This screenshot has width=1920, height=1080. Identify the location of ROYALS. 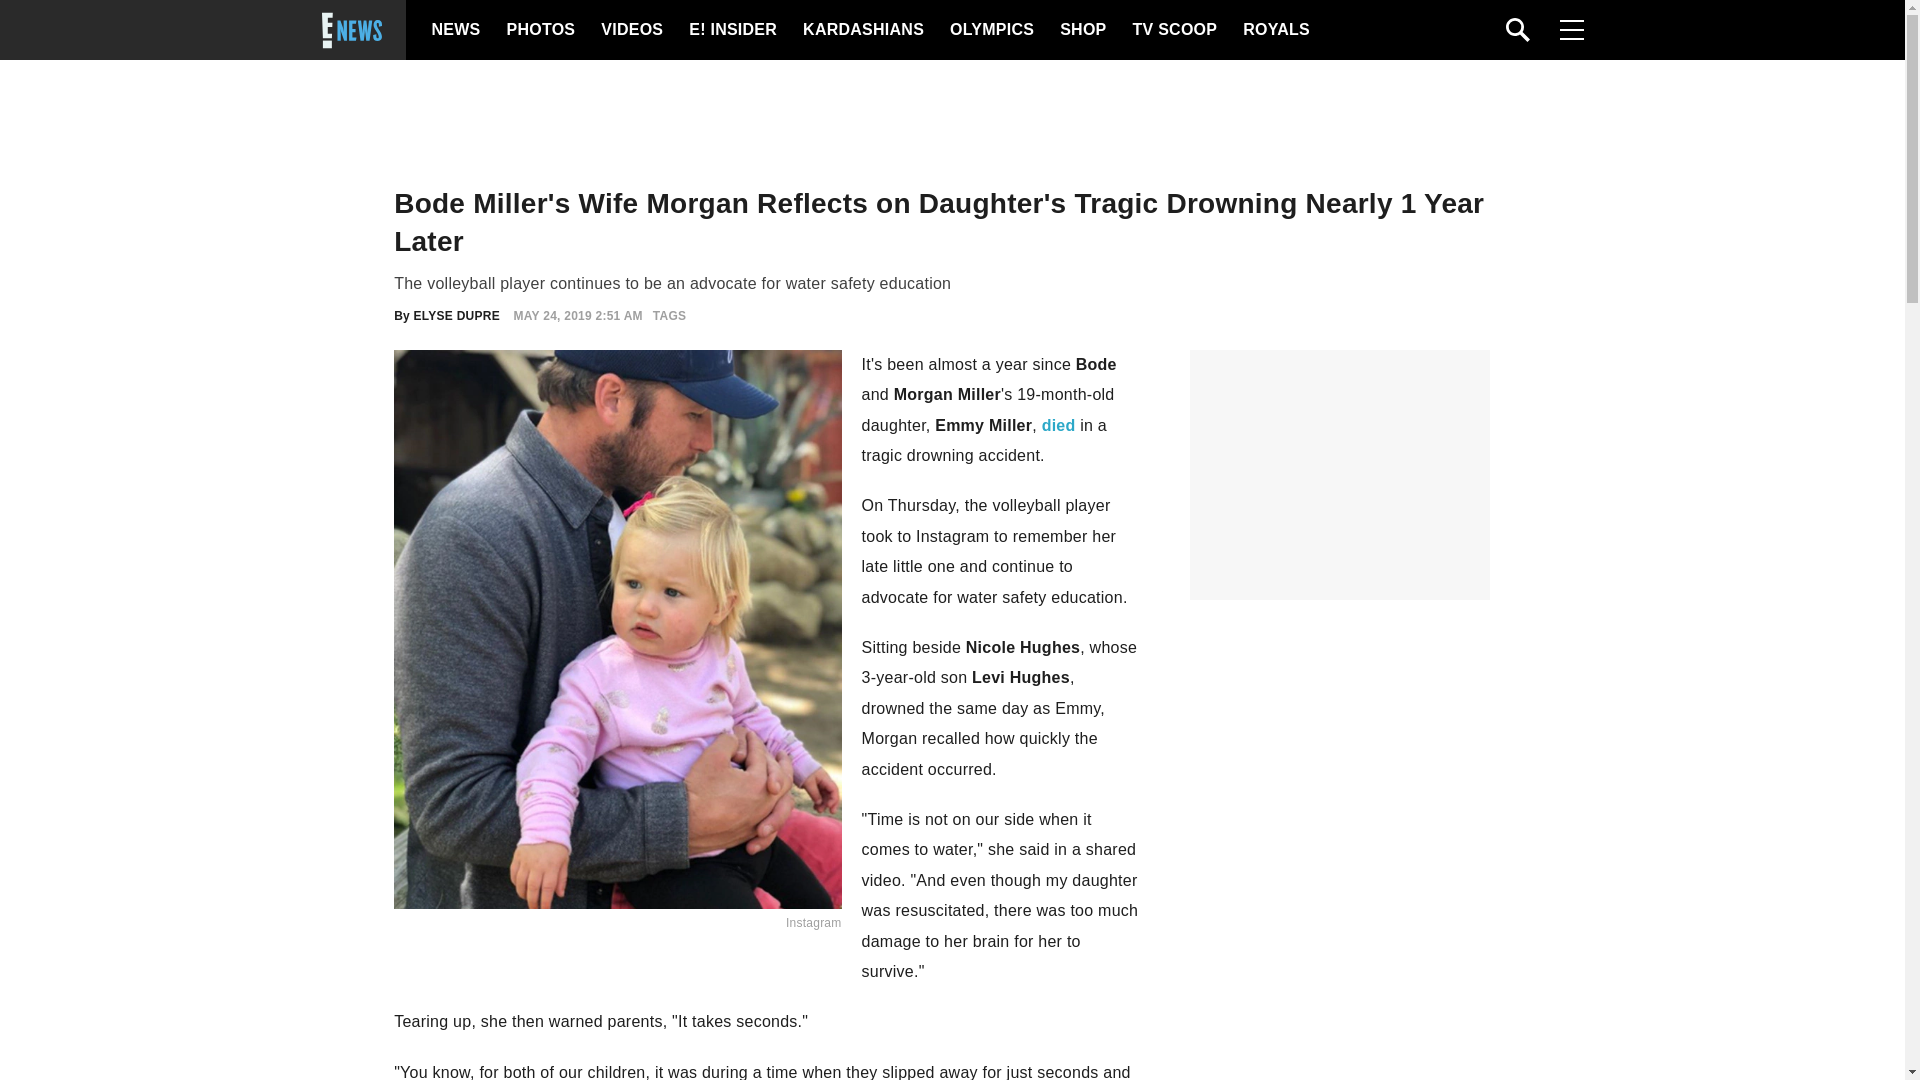
(1274, 30).